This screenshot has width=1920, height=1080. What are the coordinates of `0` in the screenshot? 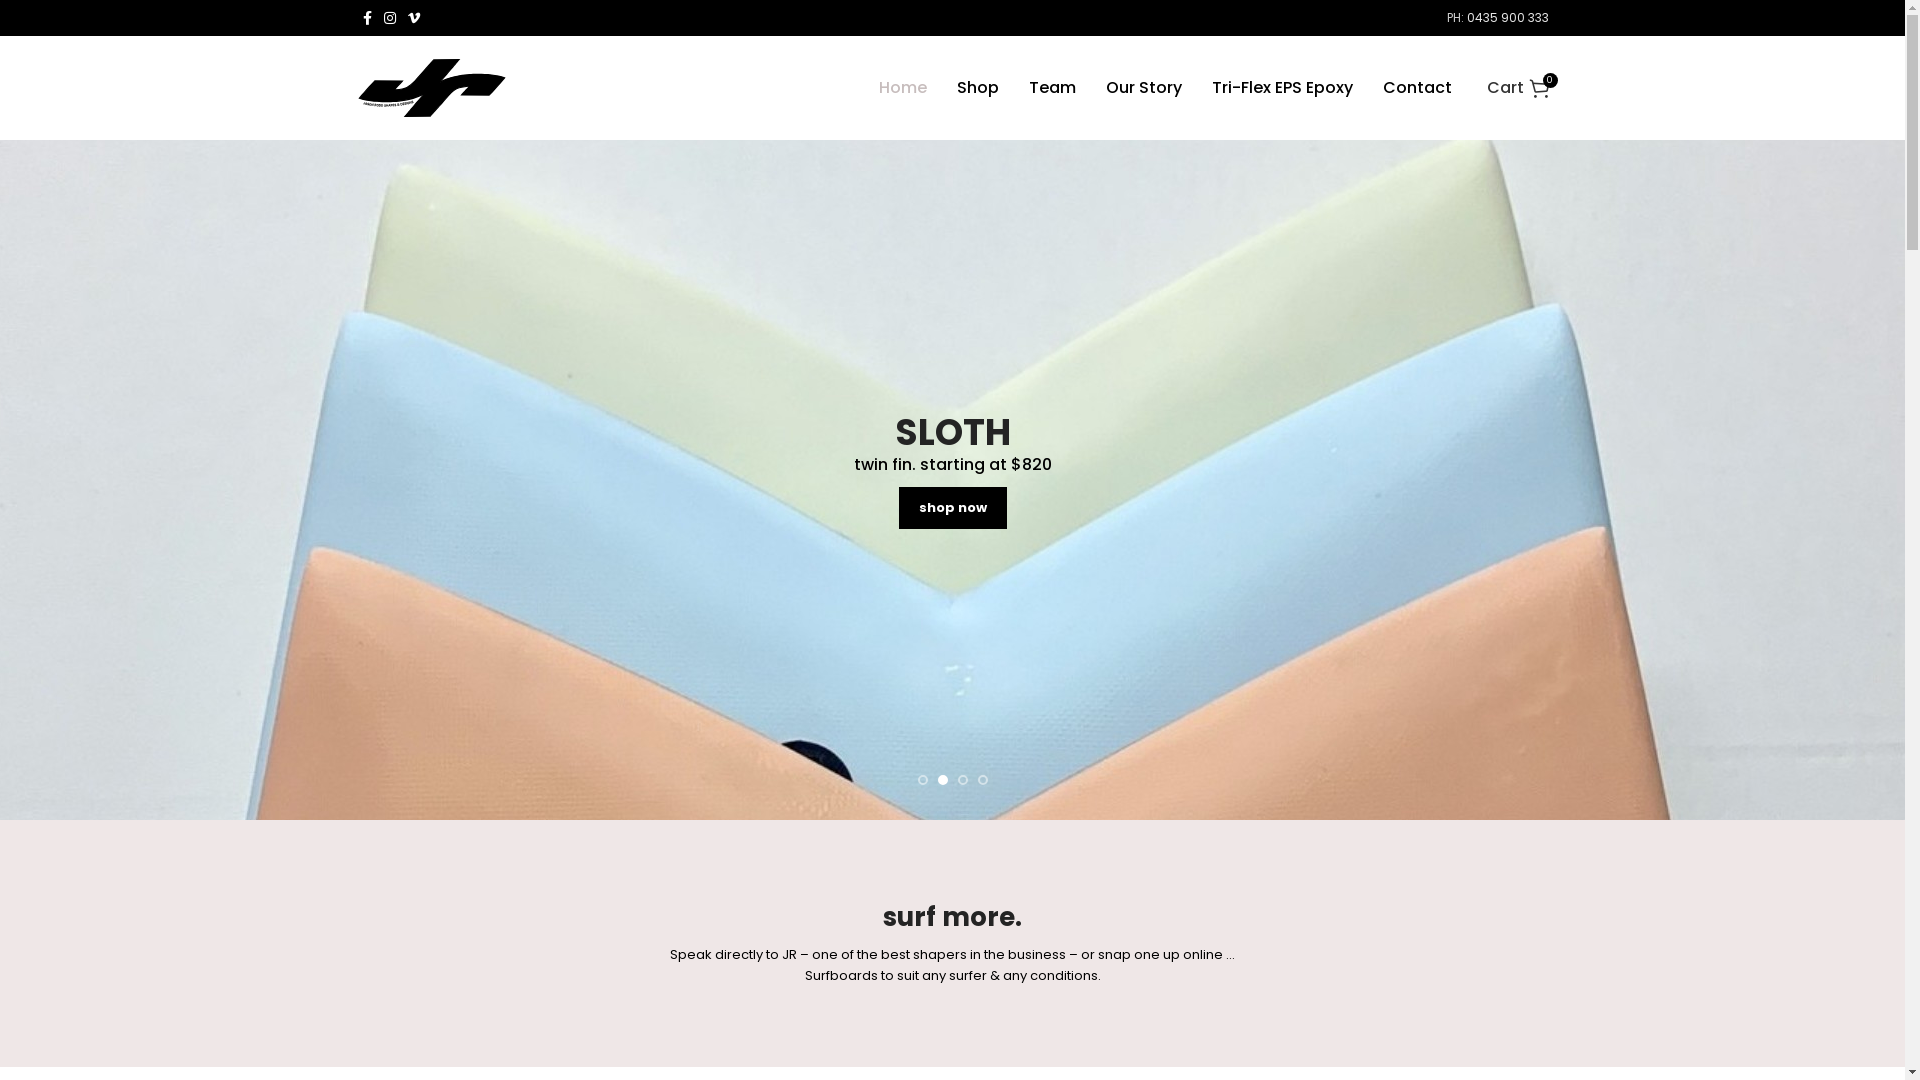 It's located at (1510, 88).